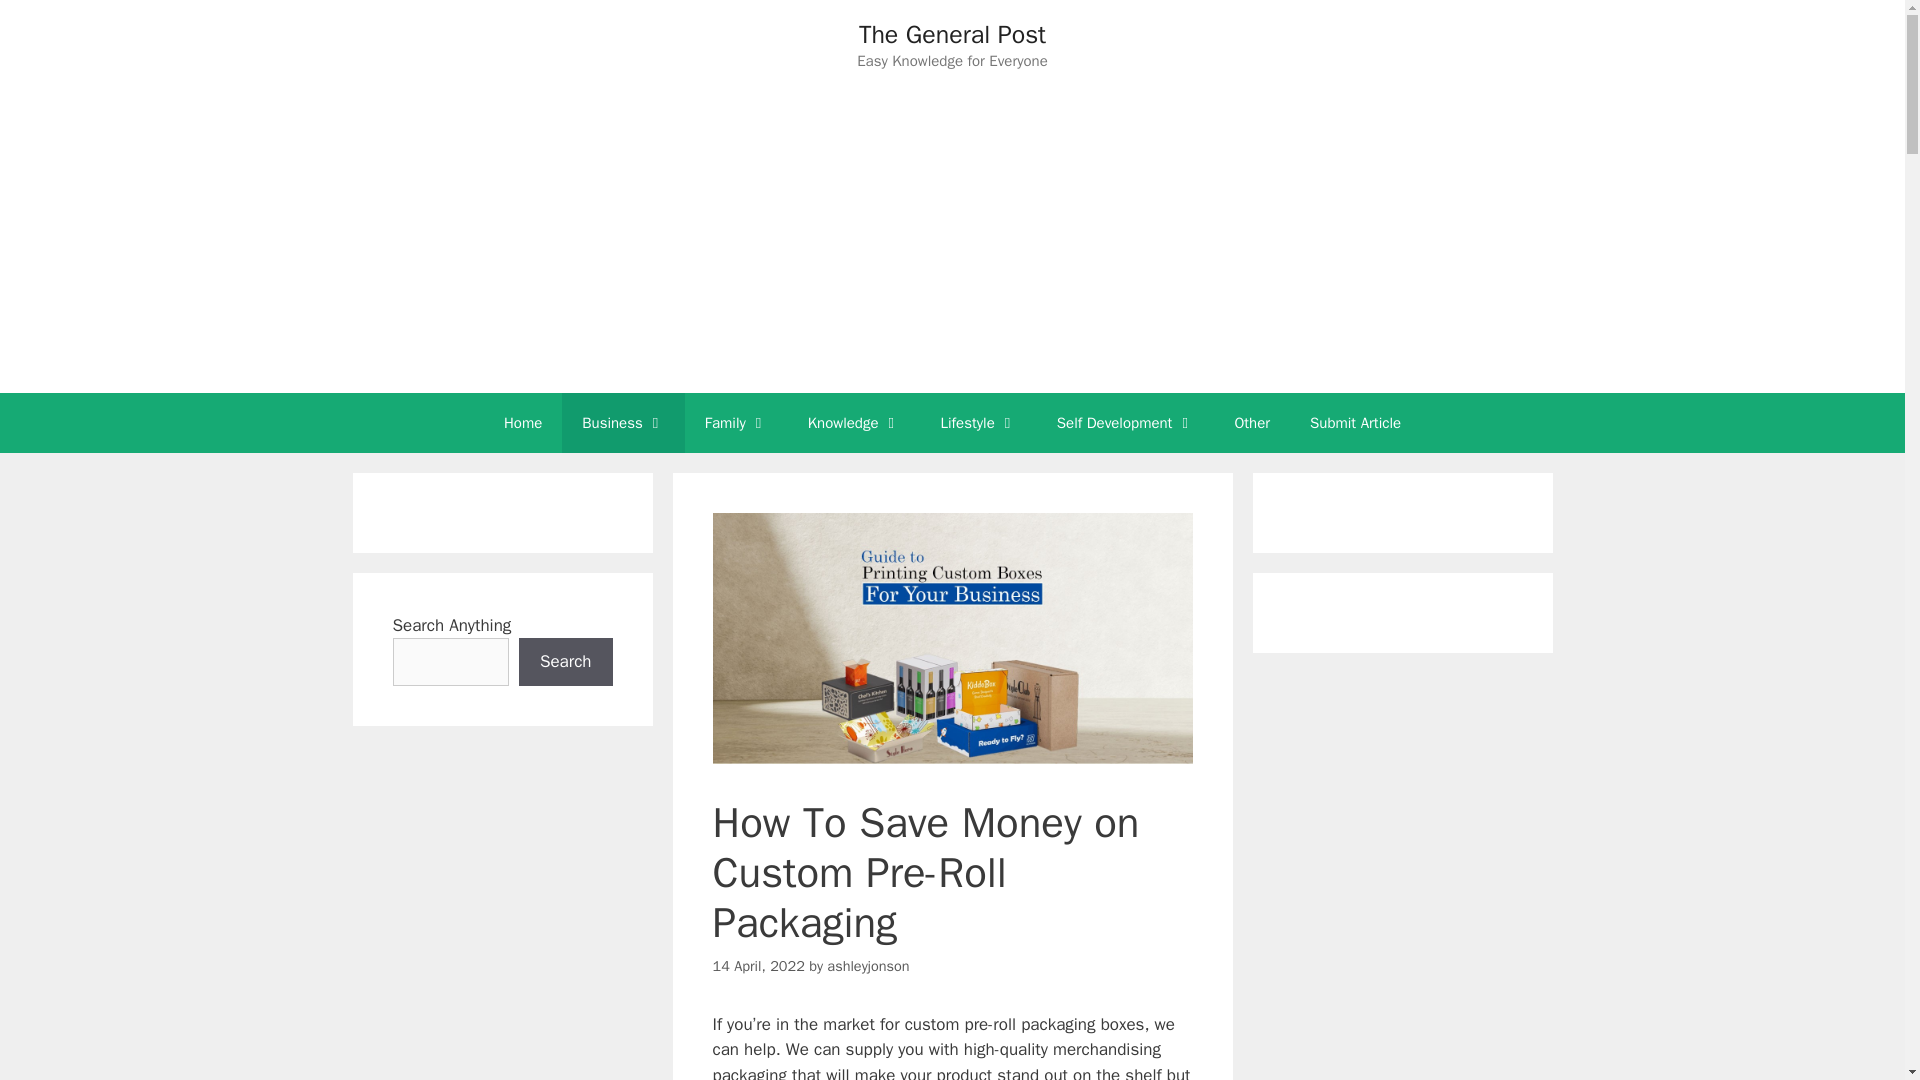  Describe the element at coordinates (854, 422) in the screenshot. I see `Knowledge` at that location.